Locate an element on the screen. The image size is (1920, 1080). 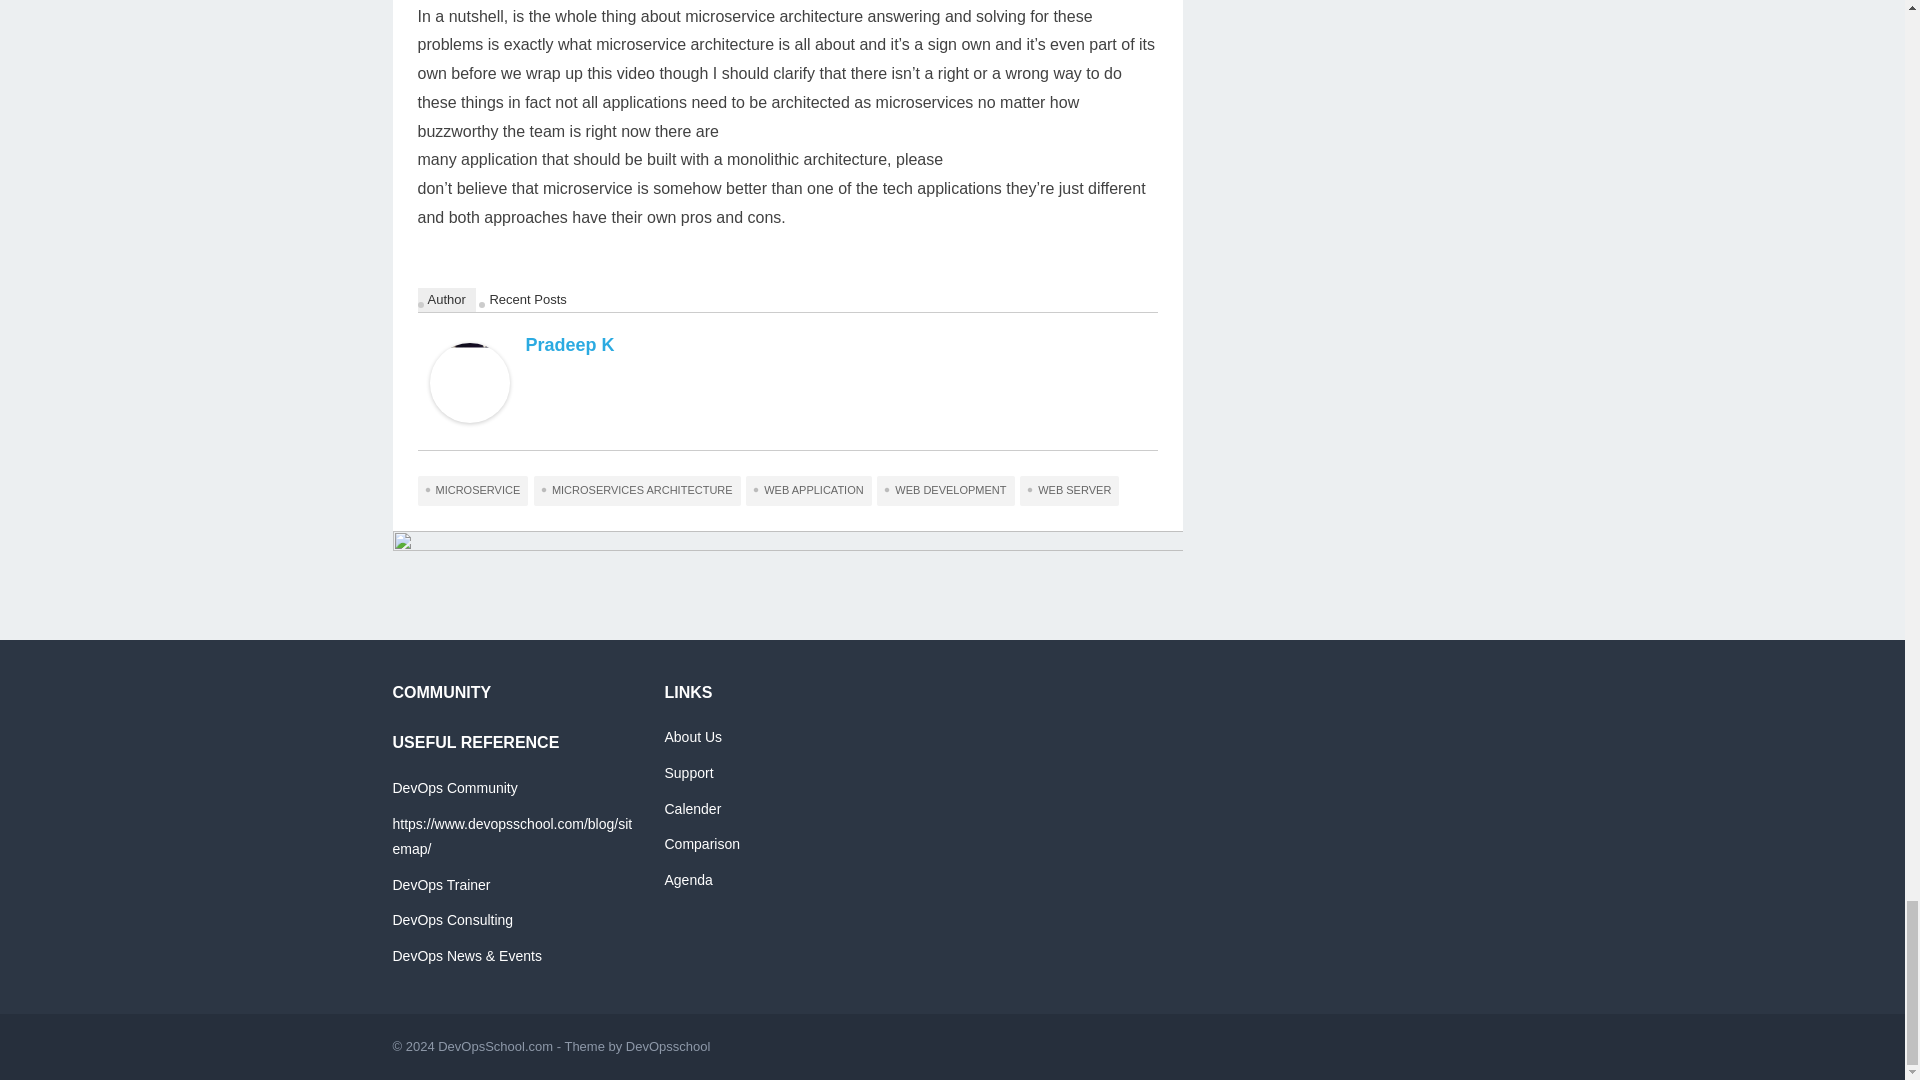
MICROSERVICE is located at coordinates (474, 491).